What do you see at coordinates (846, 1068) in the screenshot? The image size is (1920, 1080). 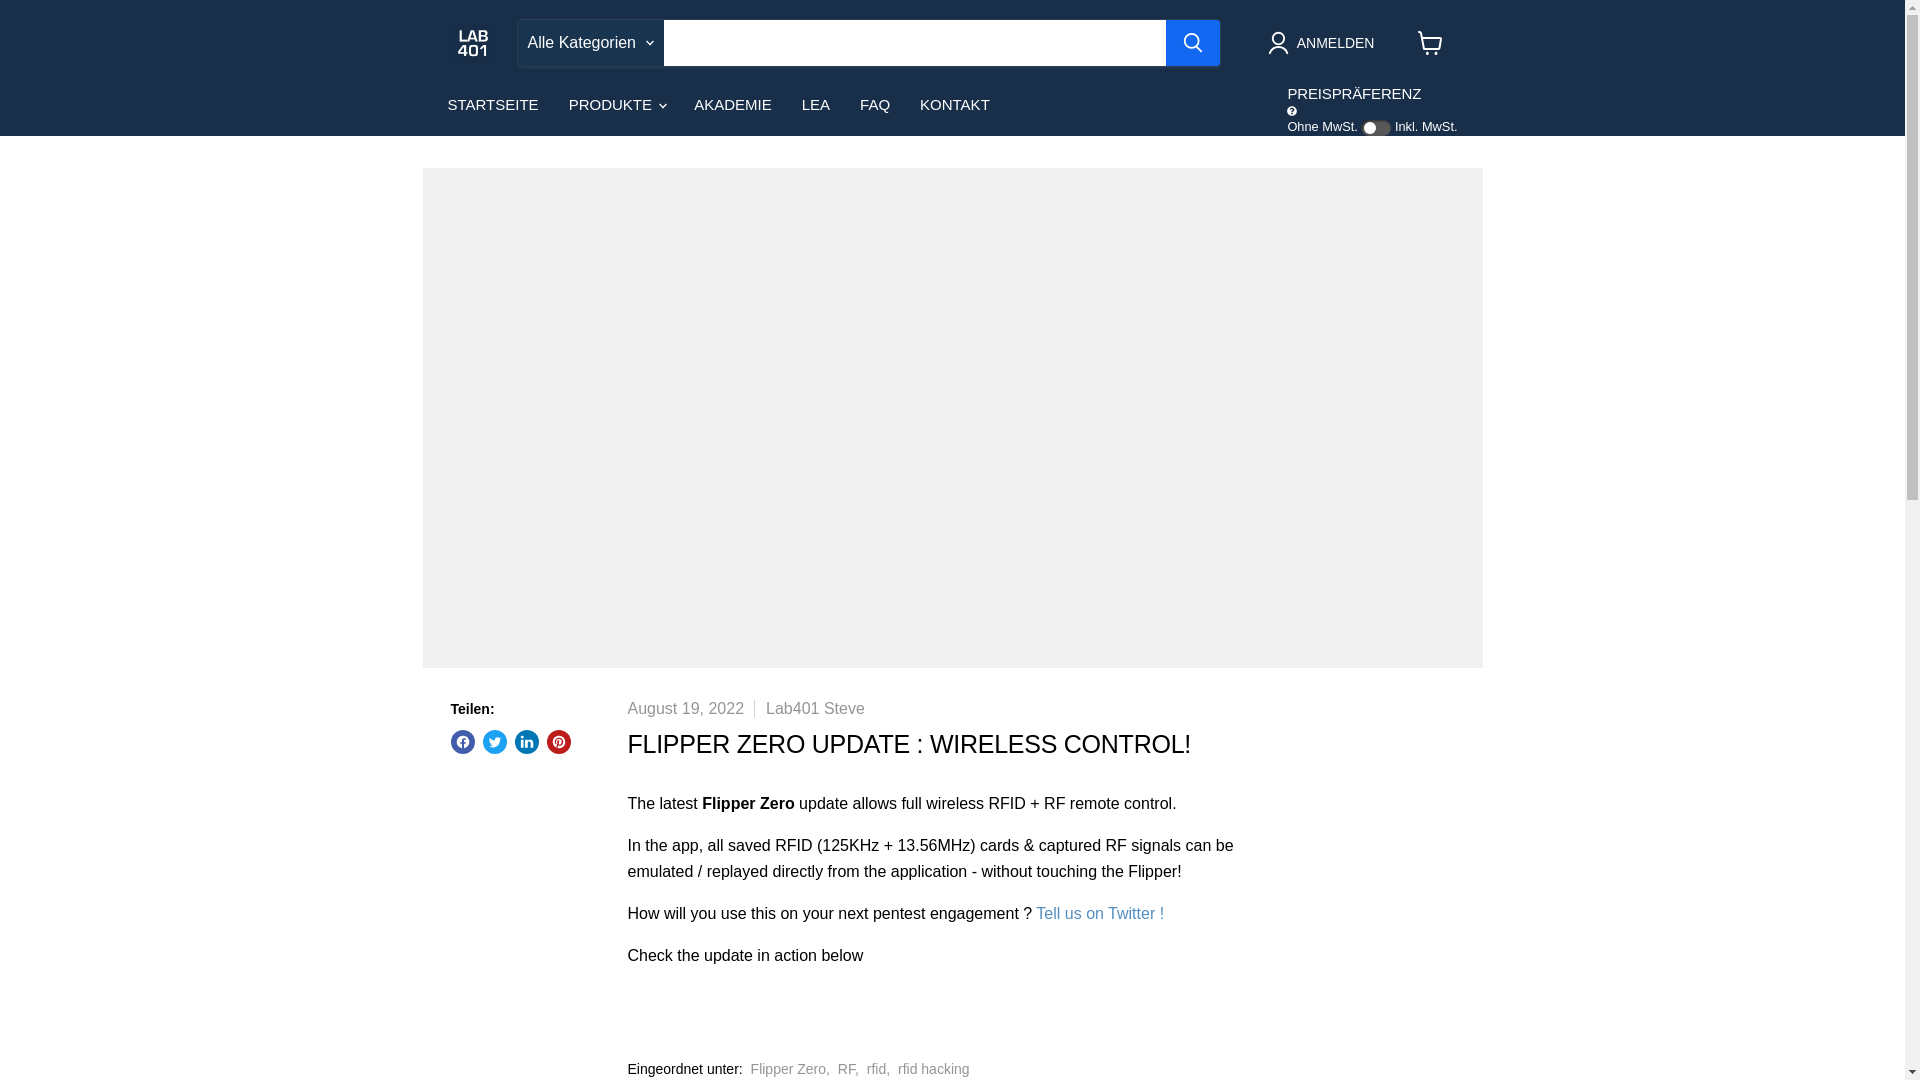 I see `Show articles tagged RF` at bounding box center [846, 1068].